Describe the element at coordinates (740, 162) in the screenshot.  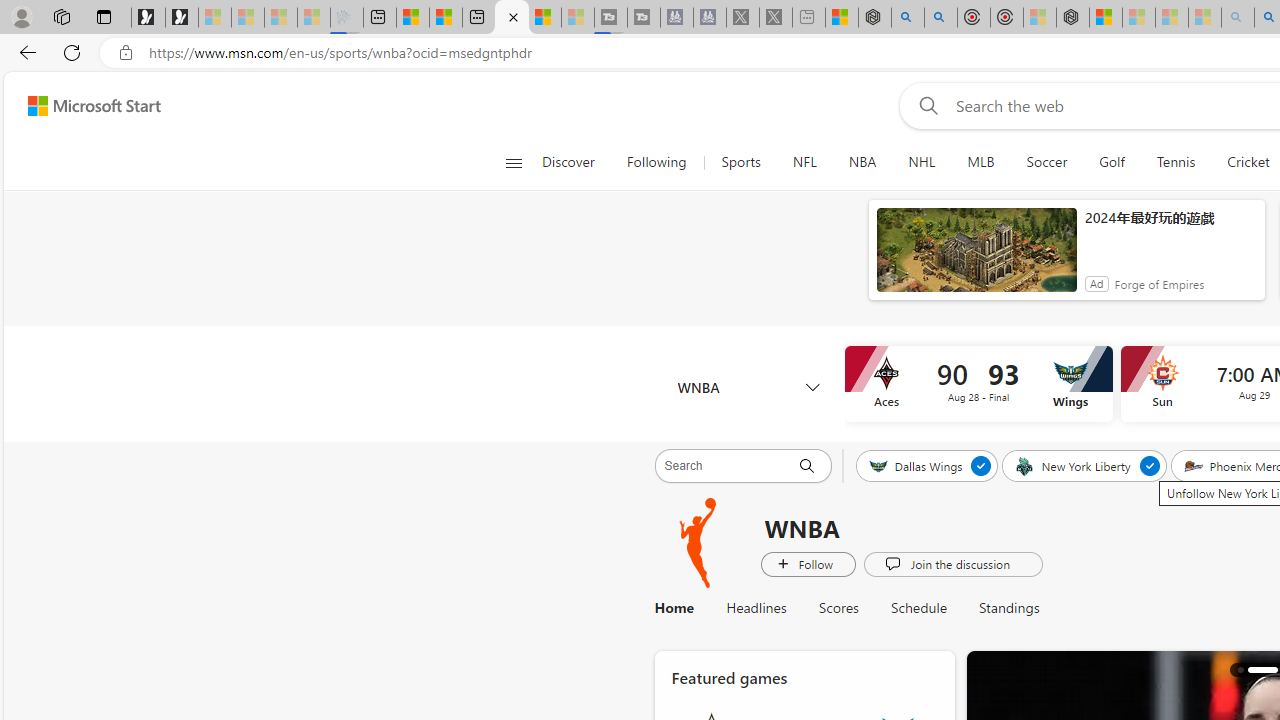
I see `Sports` at that location.